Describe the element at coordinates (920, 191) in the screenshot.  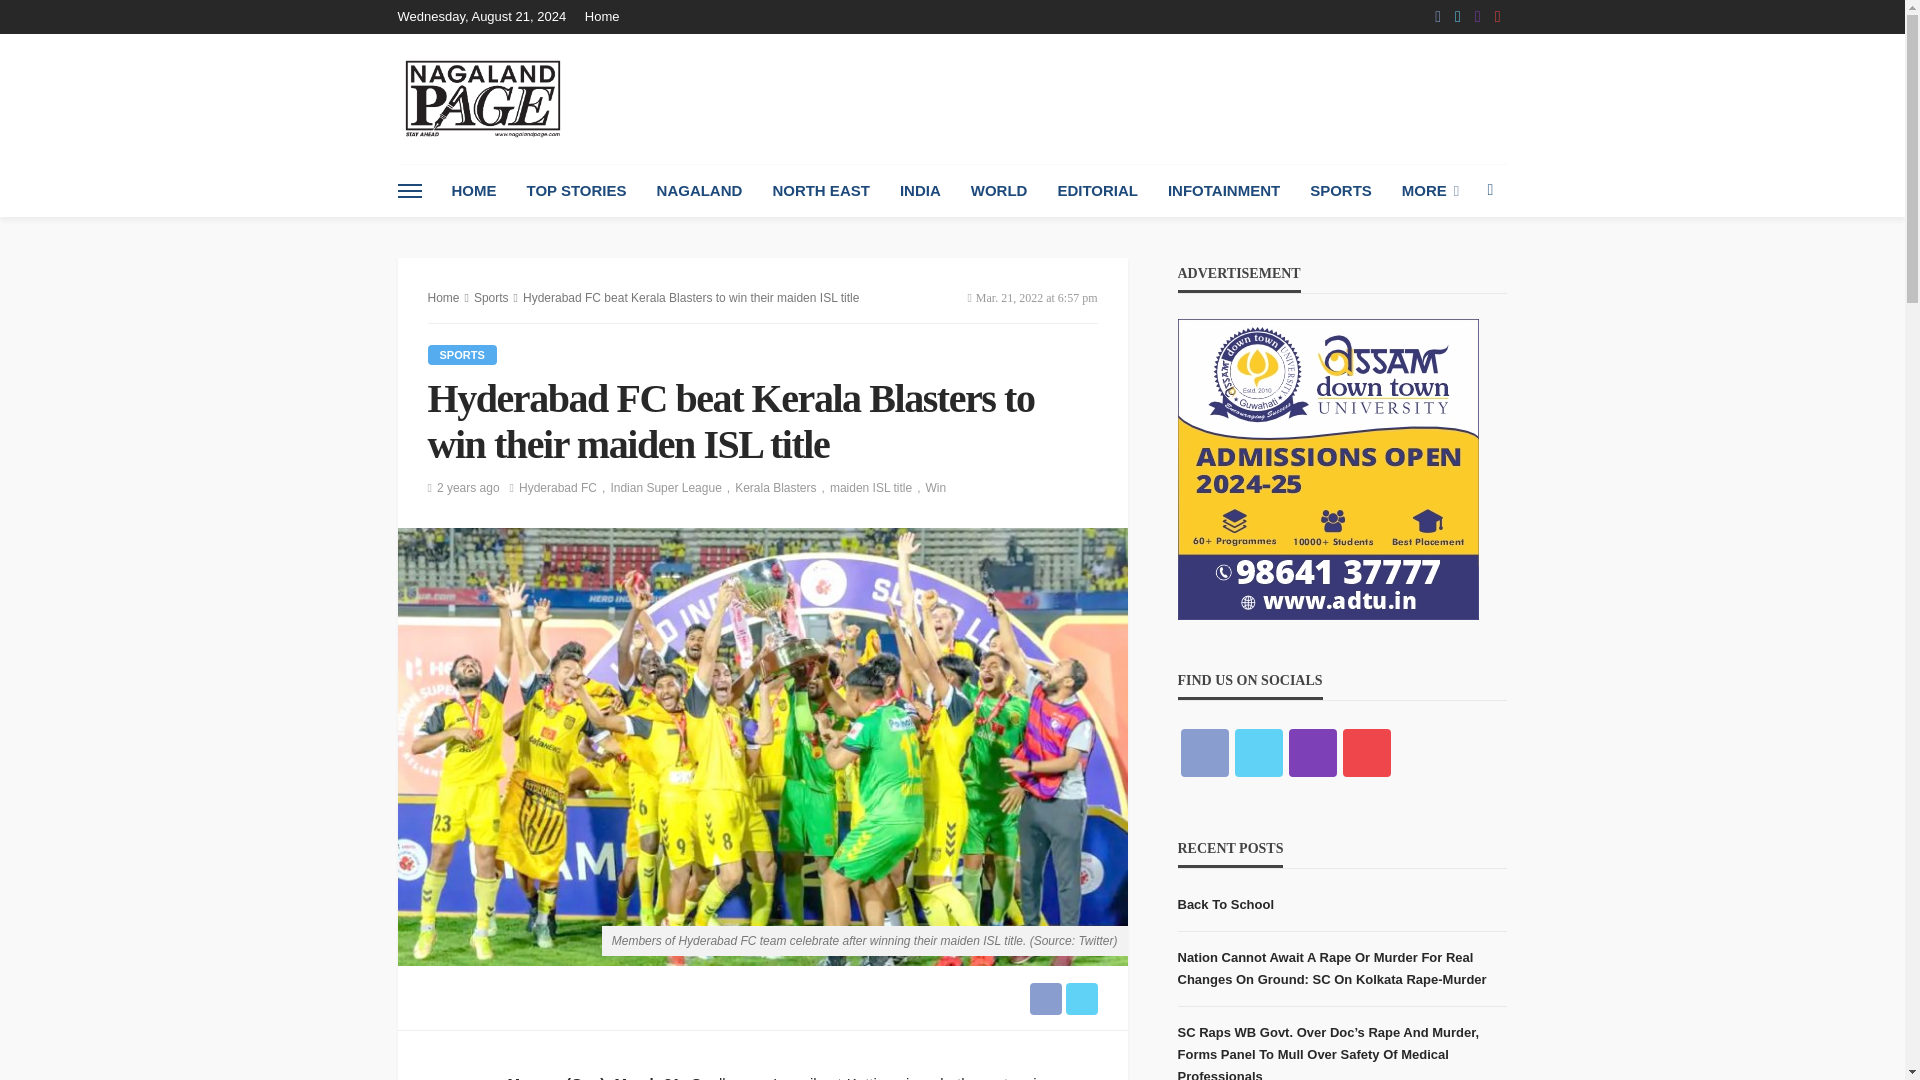
I see `INDIA` at that location.